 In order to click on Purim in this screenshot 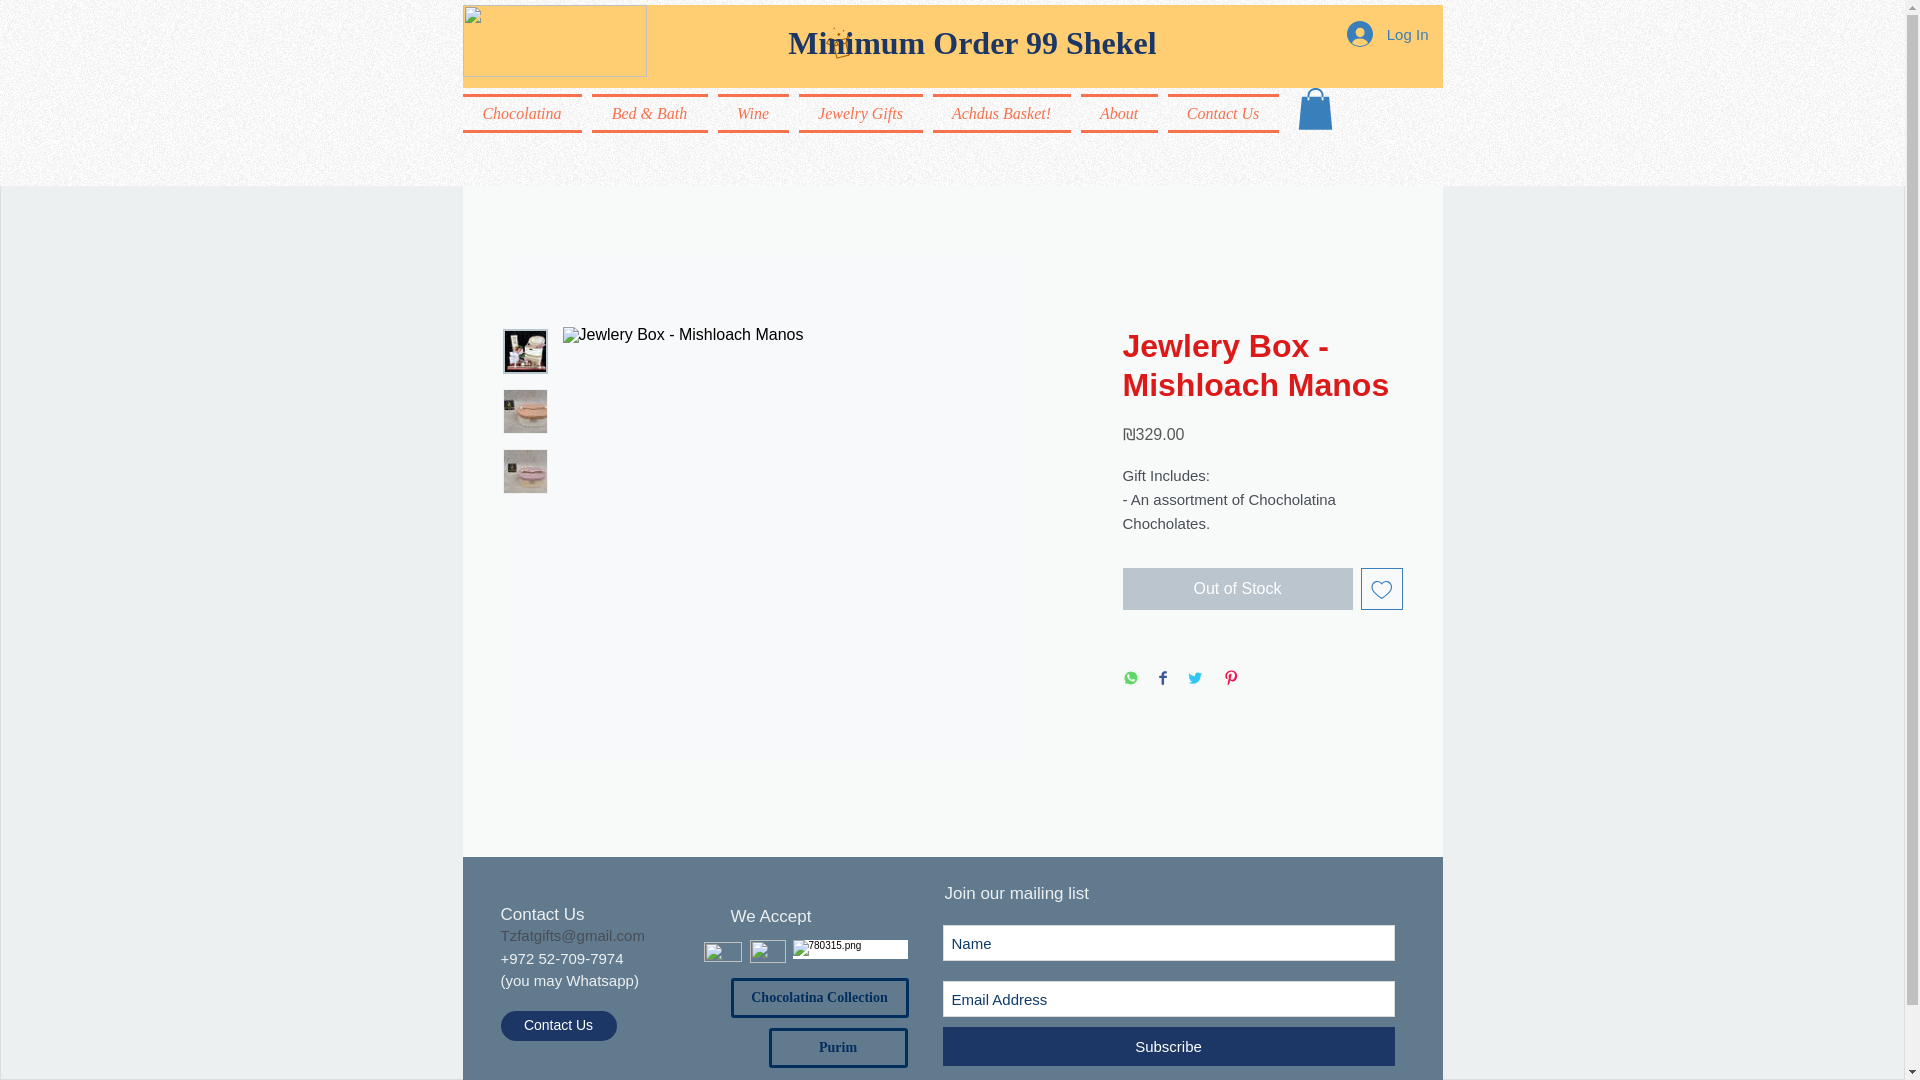, I will do `click(837, 1048)`.